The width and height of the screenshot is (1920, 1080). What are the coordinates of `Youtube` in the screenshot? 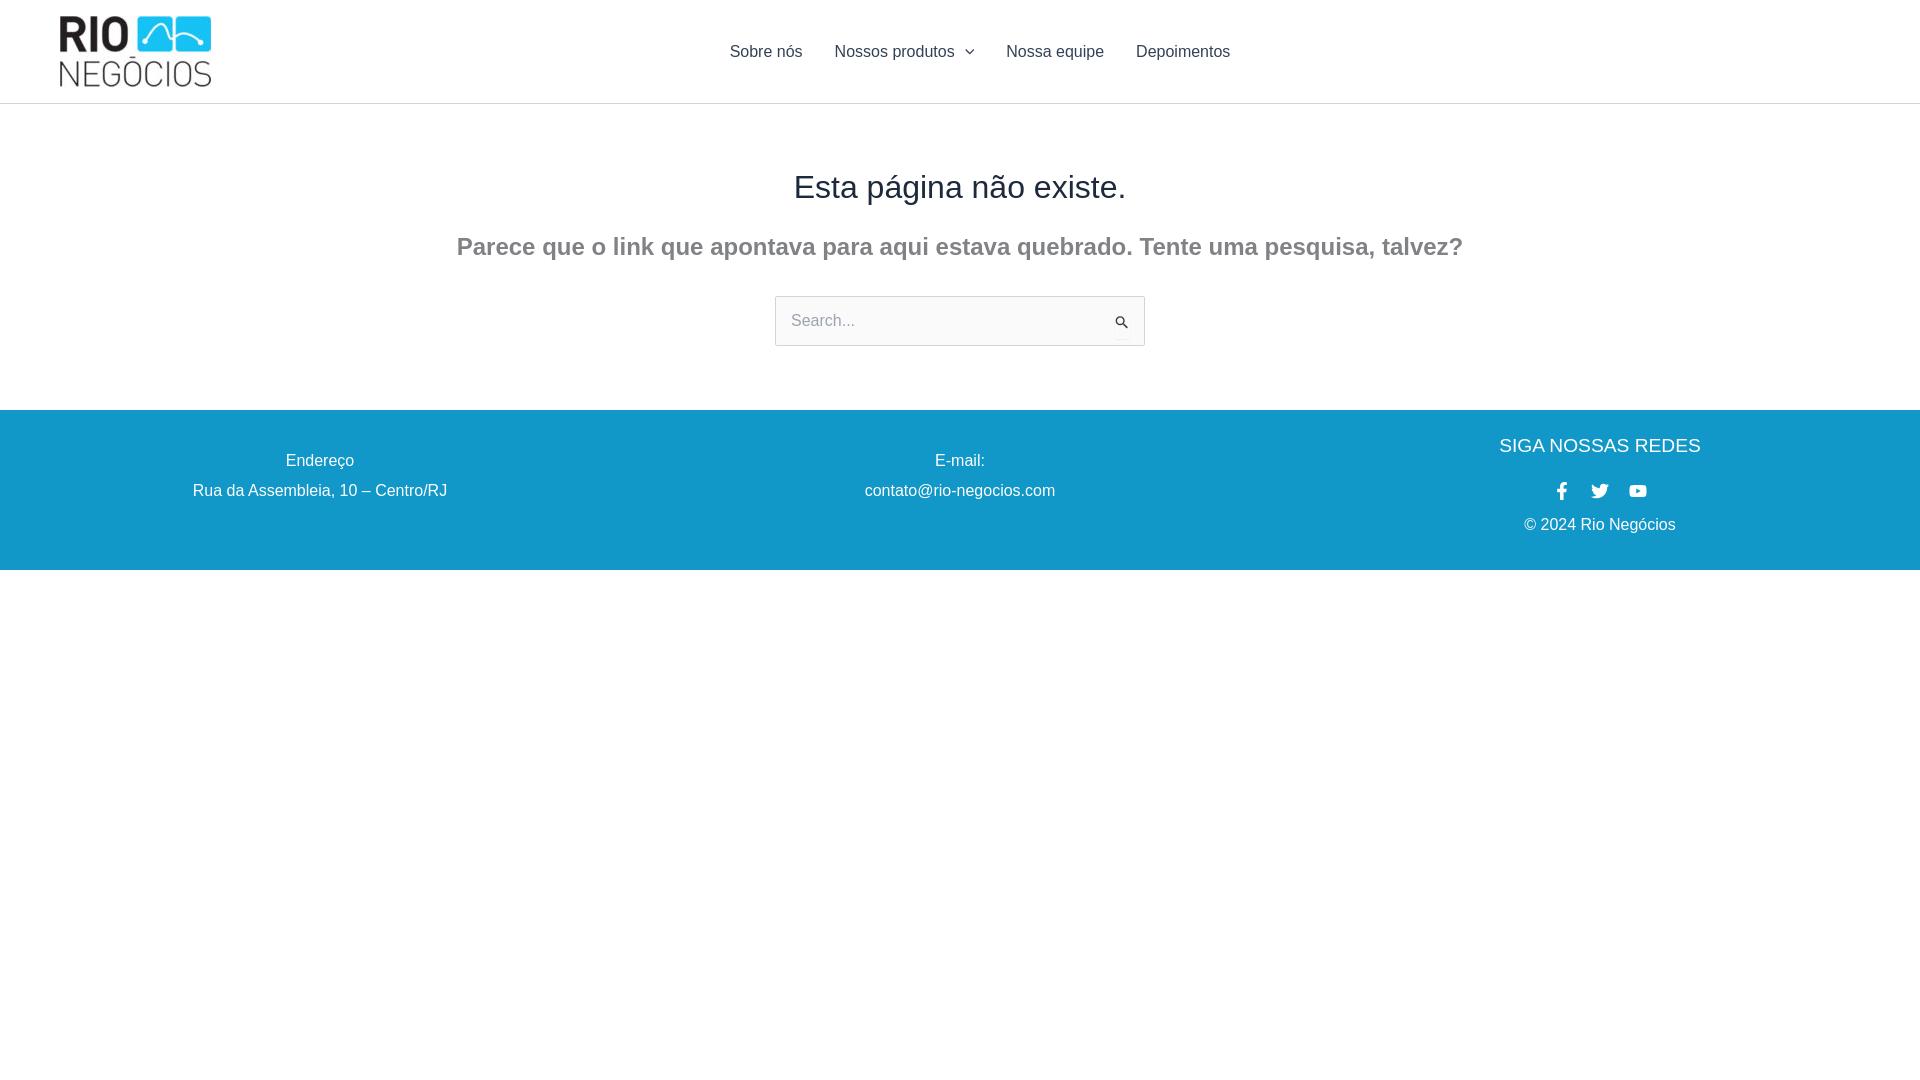 It's located at (1638, 490).